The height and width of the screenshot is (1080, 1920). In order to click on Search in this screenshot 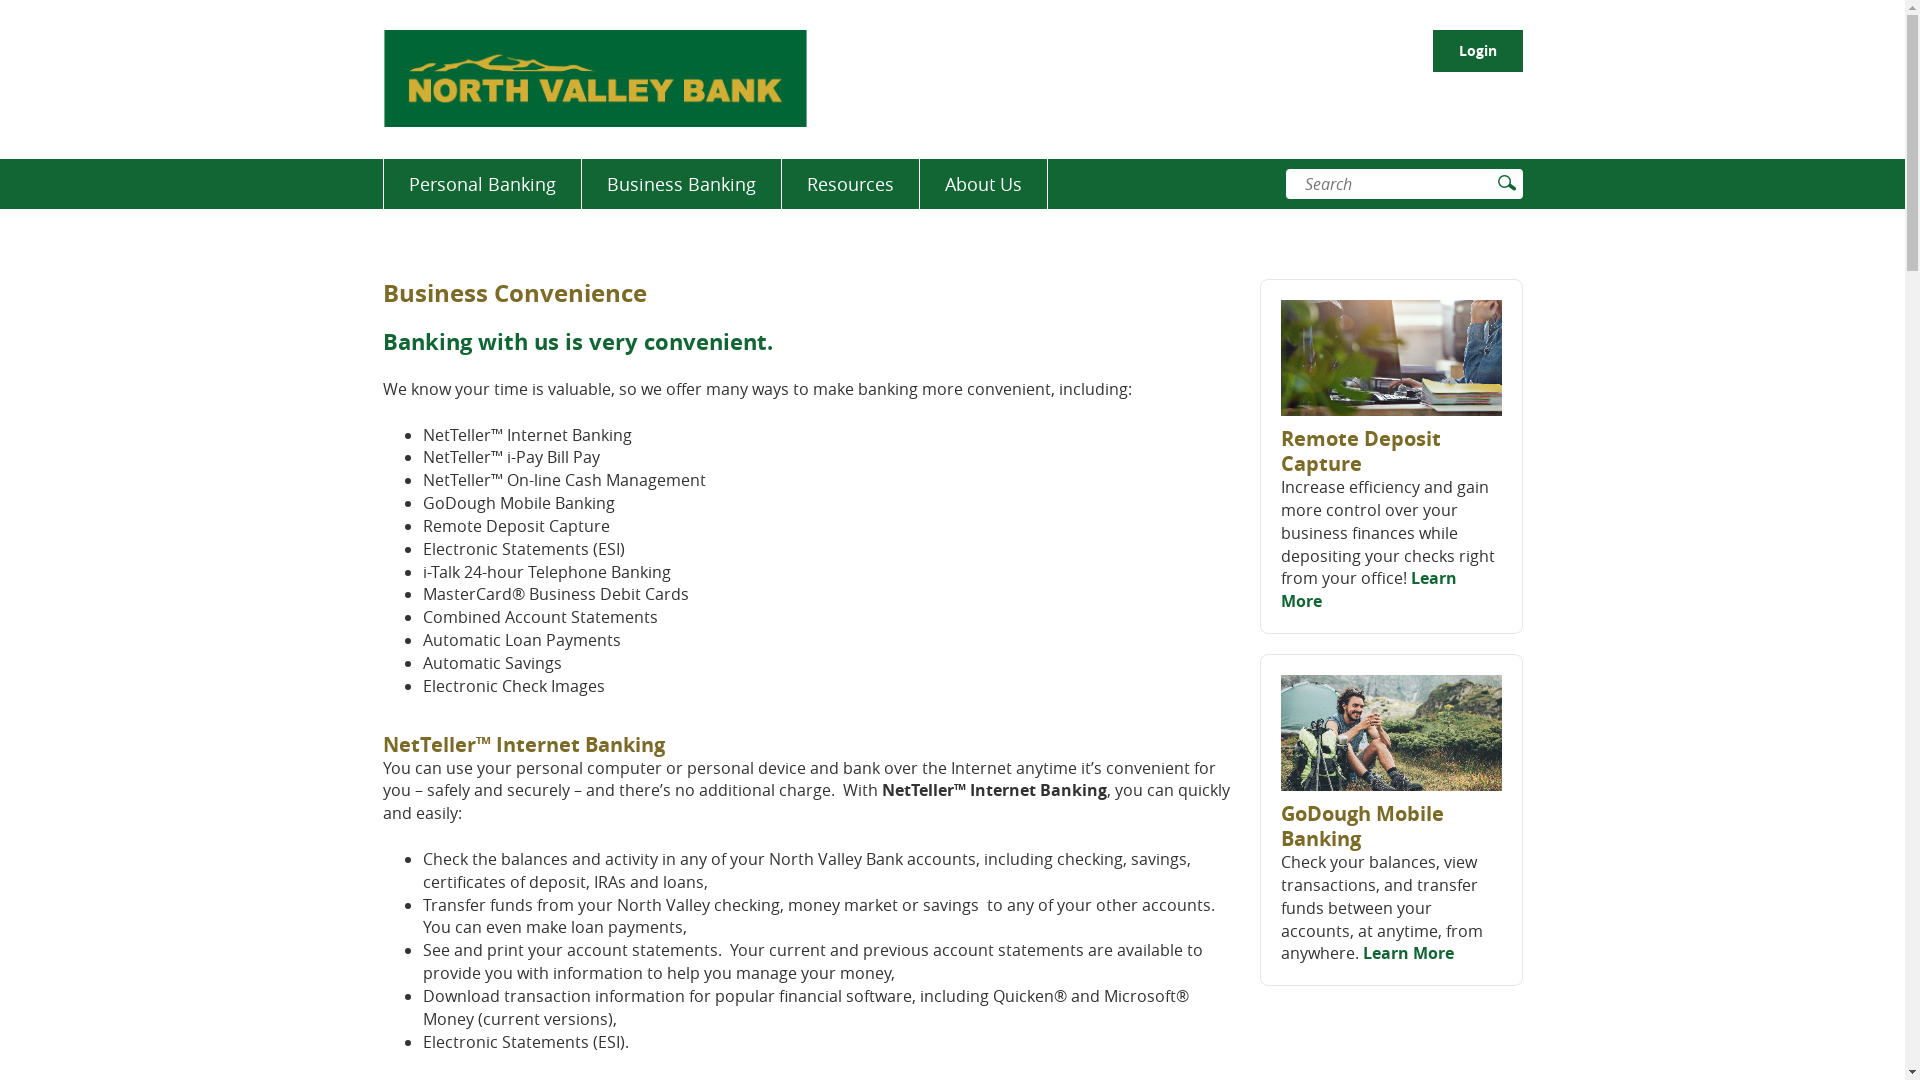, I will do `click(1390, 184)`.